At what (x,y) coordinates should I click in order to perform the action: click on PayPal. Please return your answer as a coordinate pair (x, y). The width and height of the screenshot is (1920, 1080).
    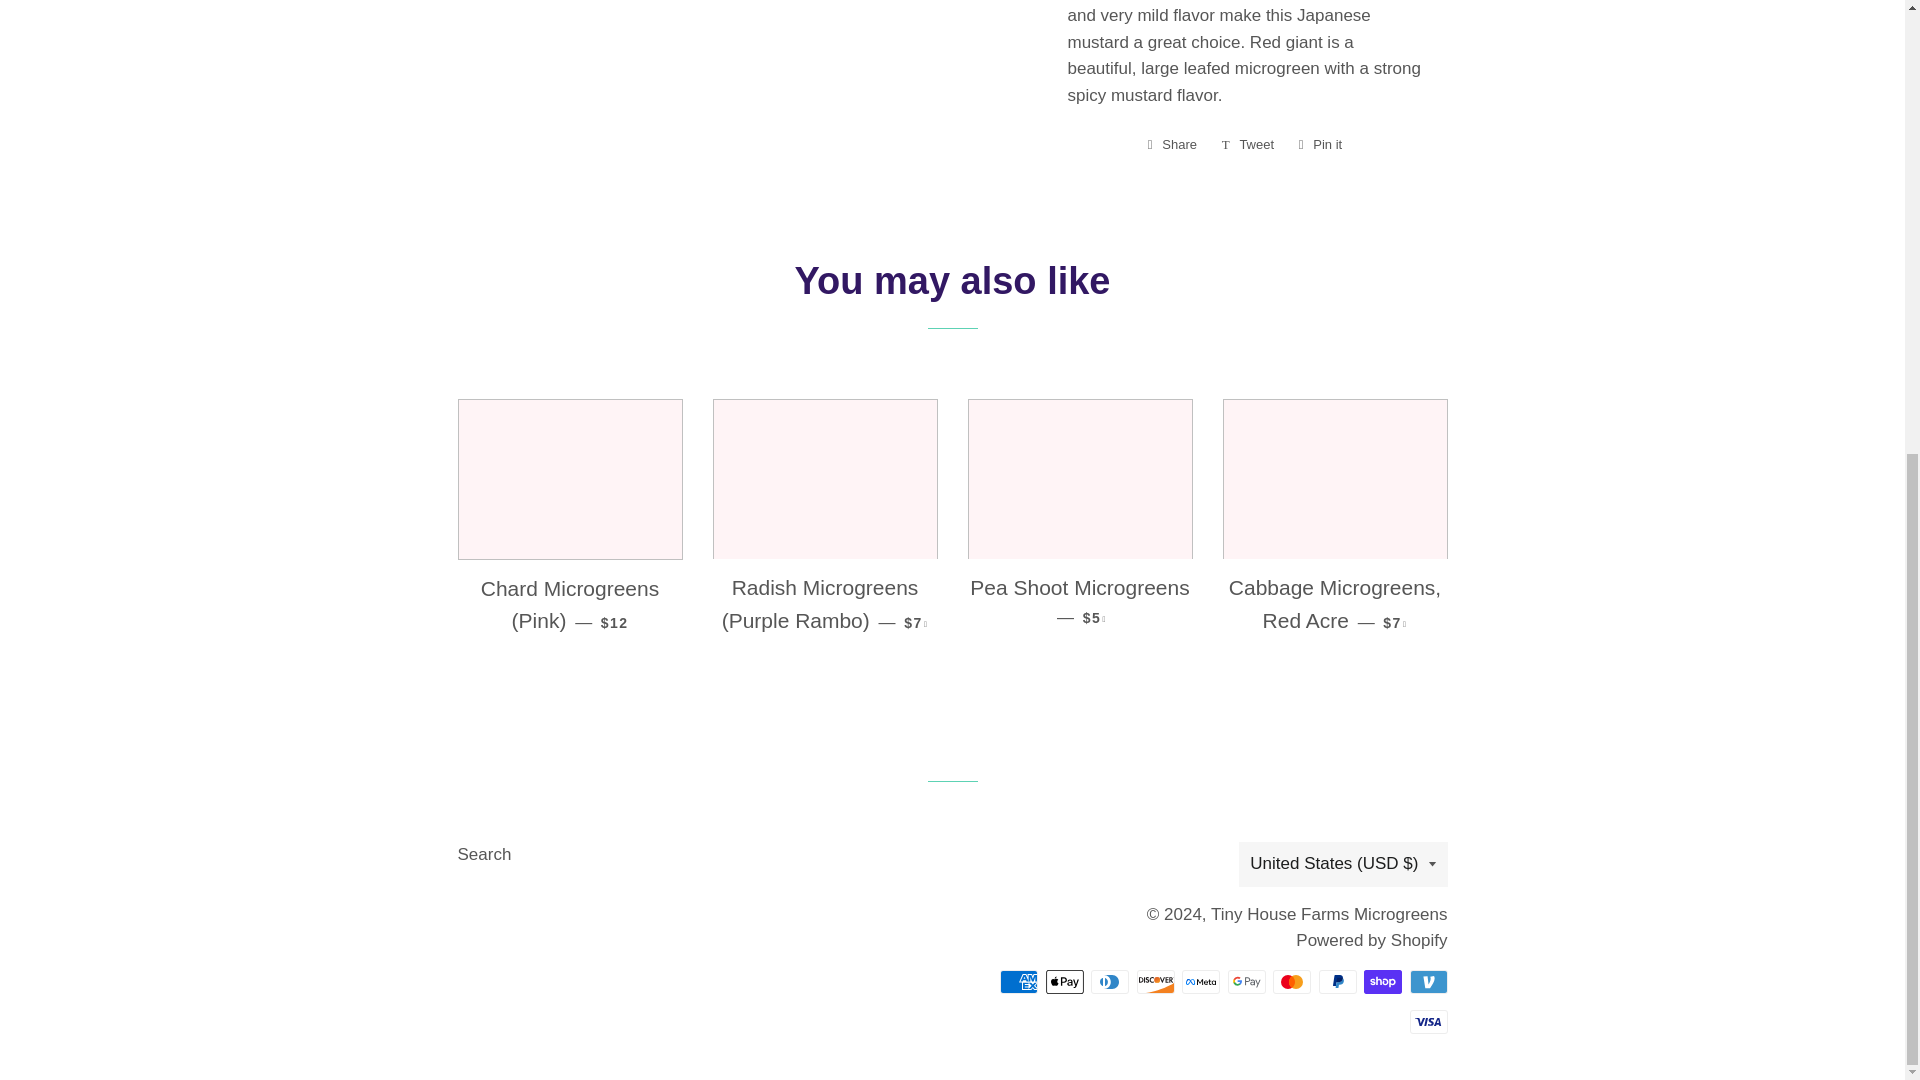
    Looking at the image, I should click on (1336, 981).